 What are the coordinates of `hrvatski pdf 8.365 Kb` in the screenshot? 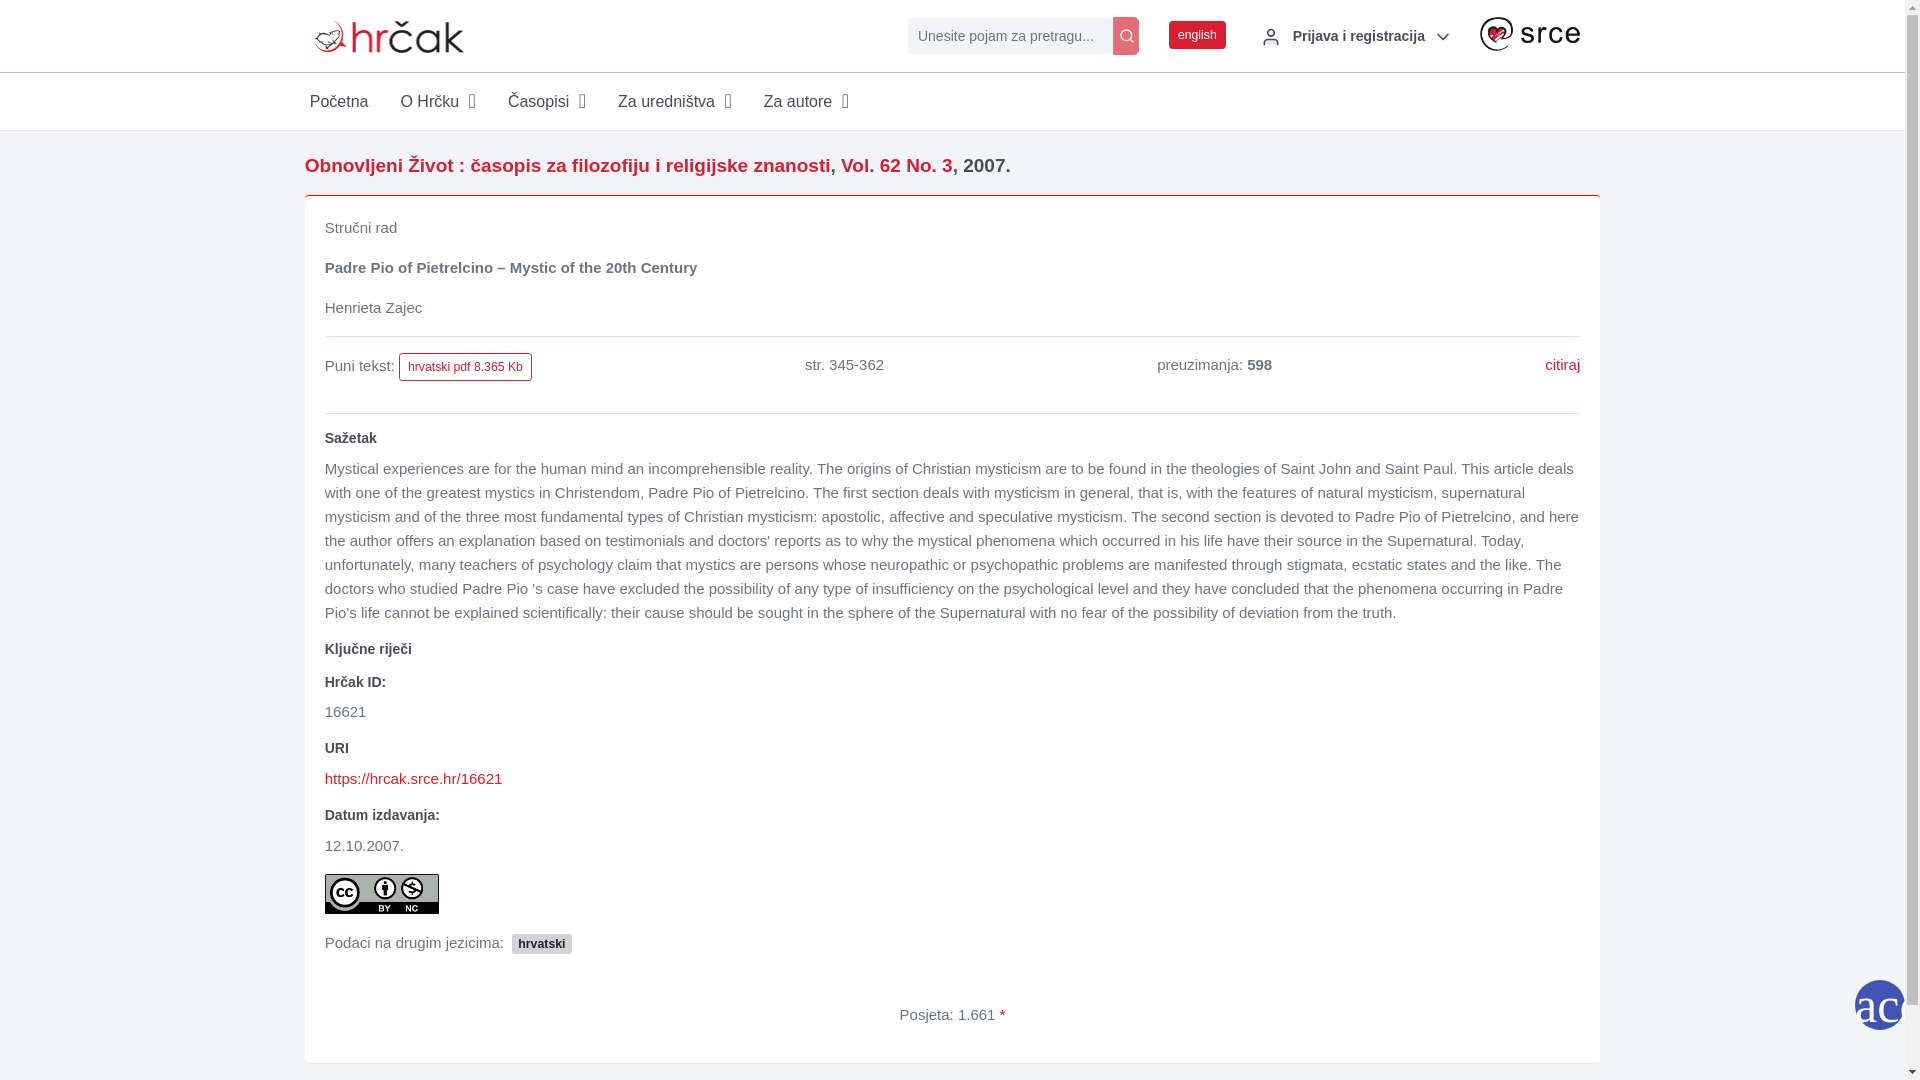 It's located at (465, 367).